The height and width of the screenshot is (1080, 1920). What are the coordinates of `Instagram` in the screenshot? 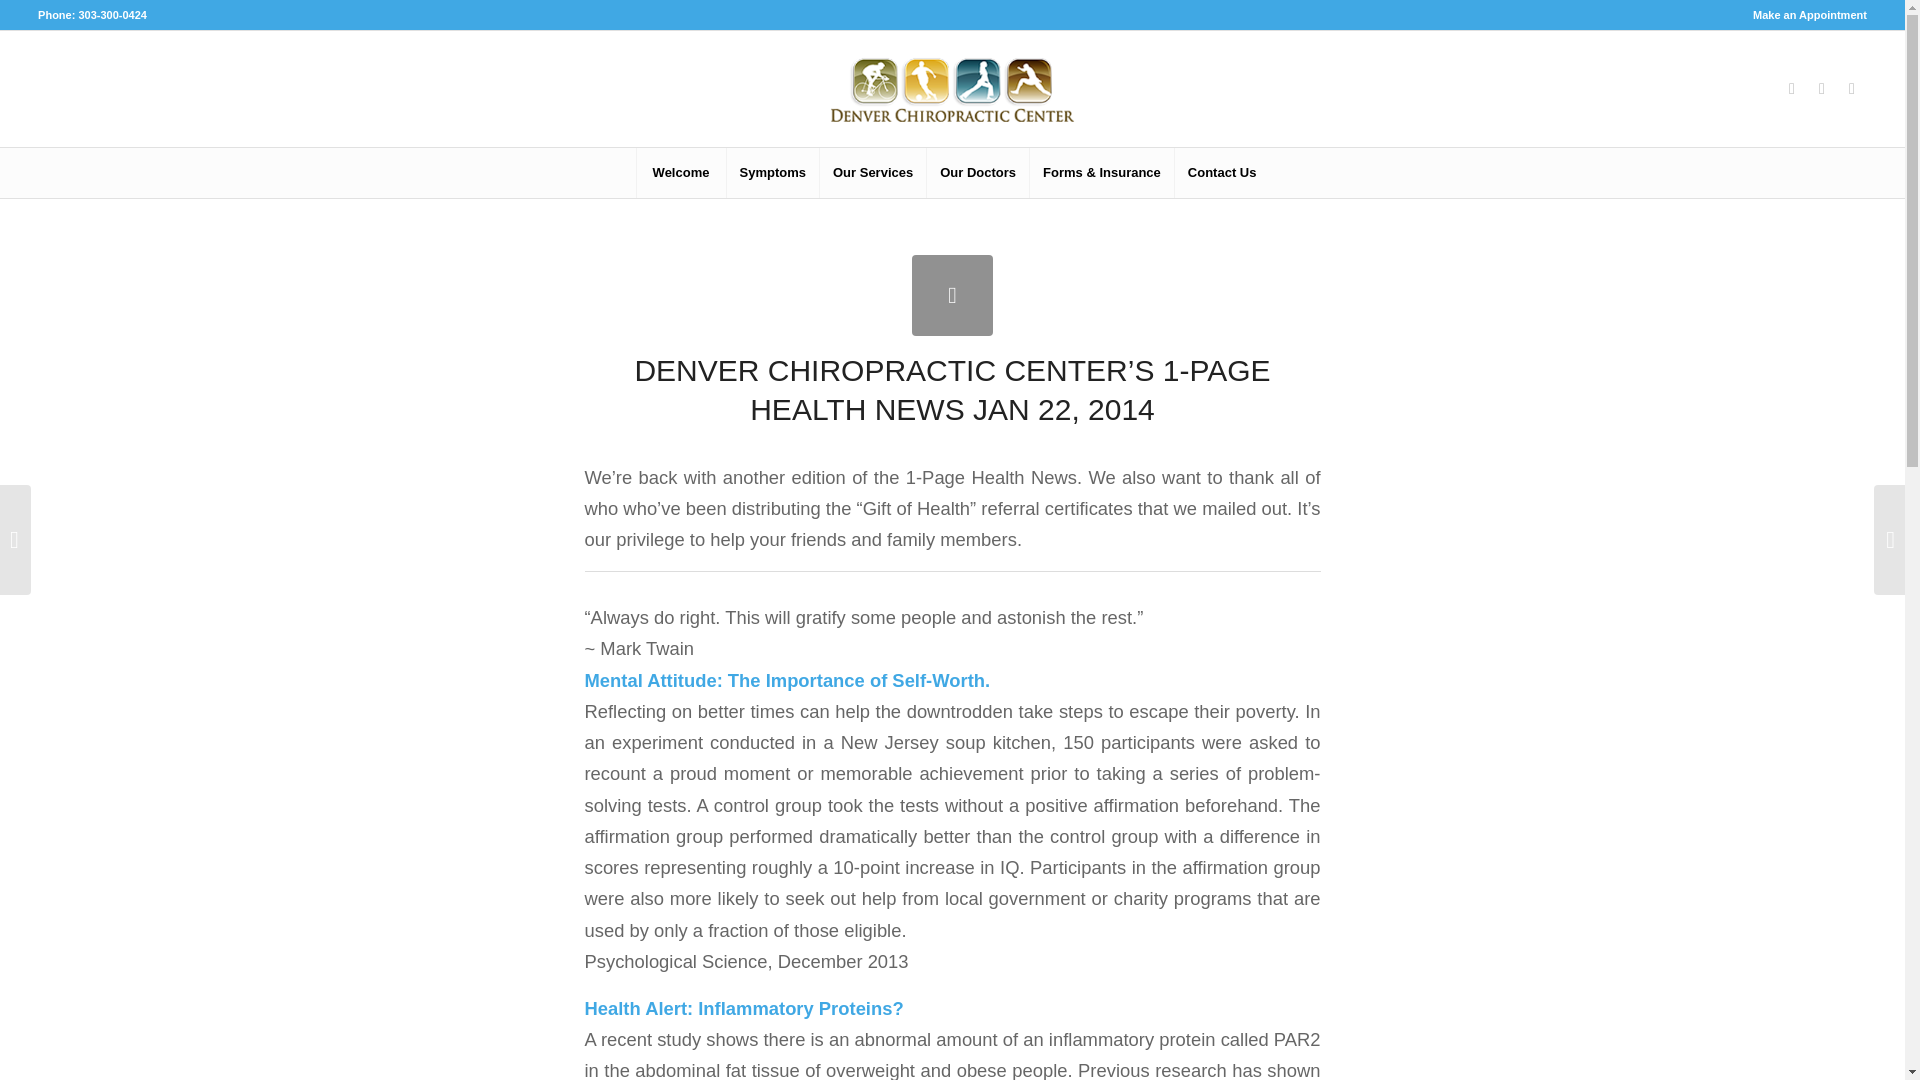 It's located at (1822, 88).